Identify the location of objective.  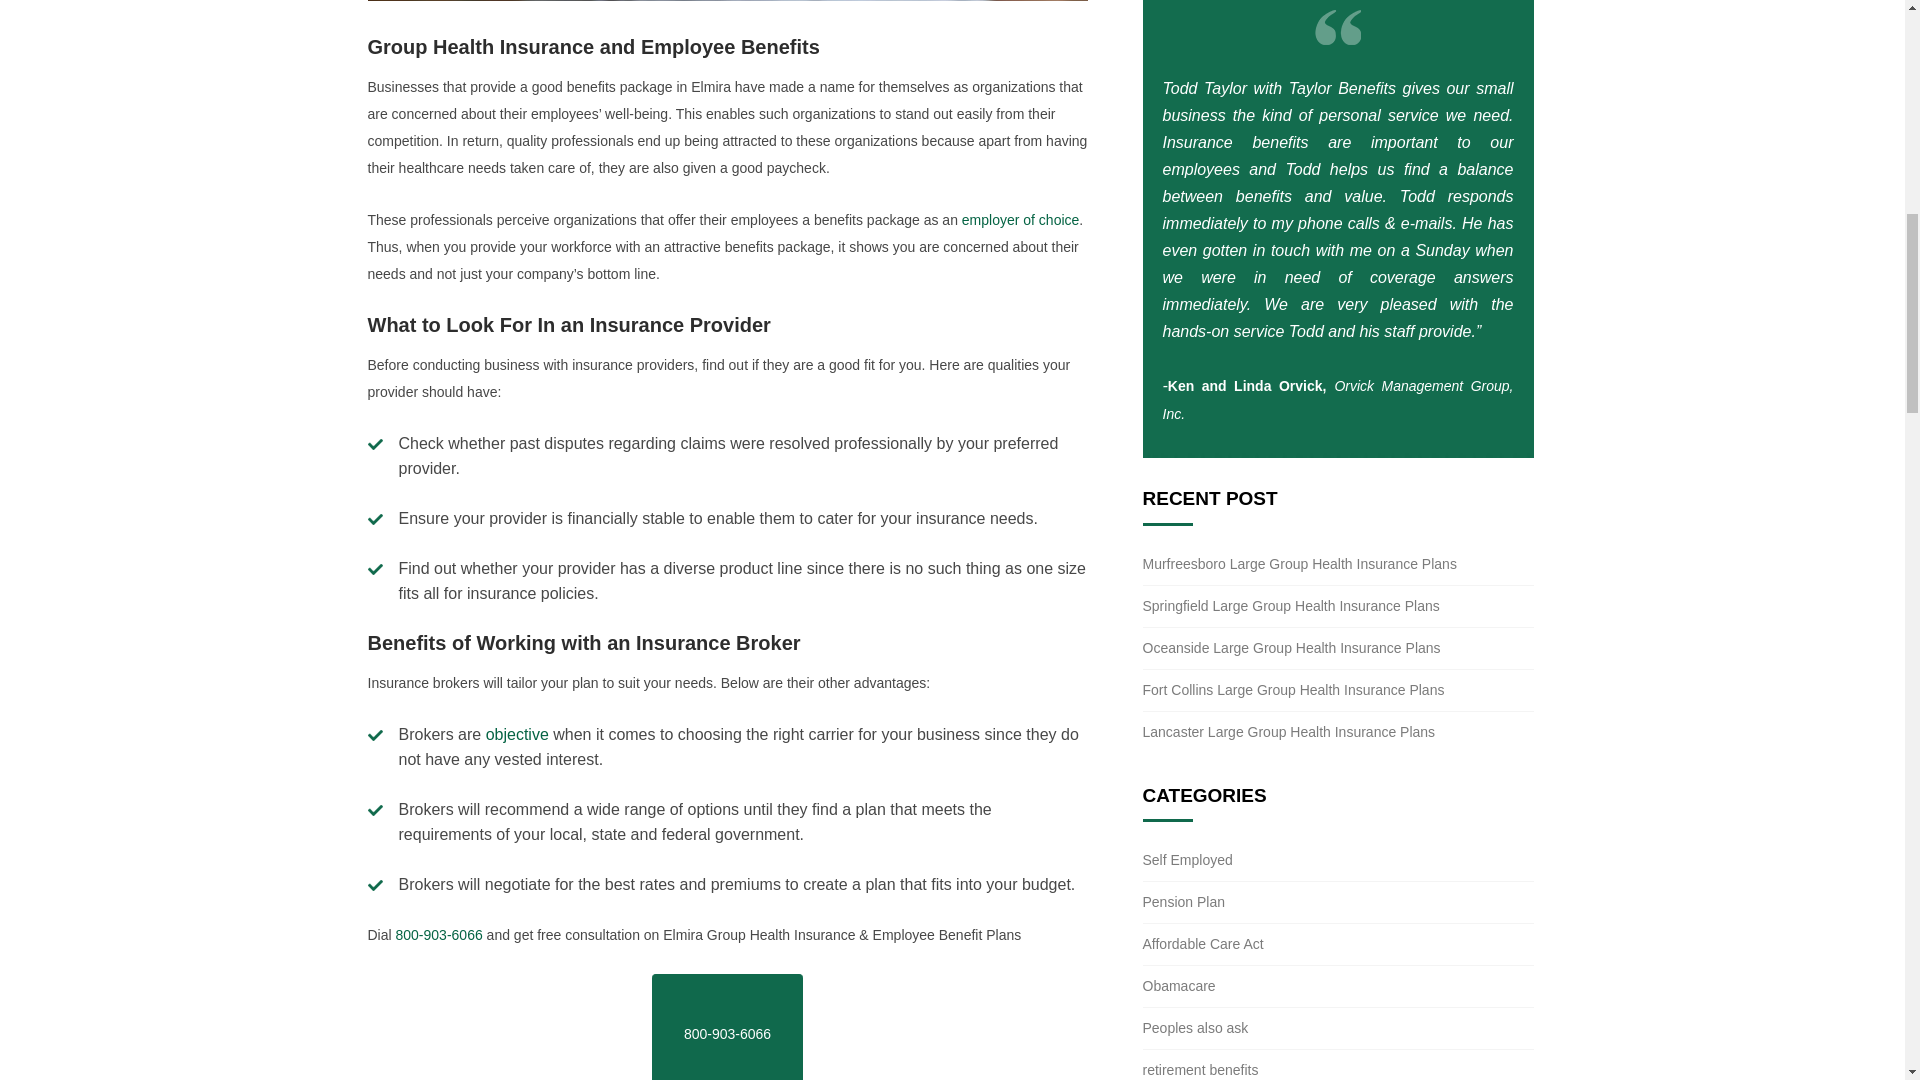
(517, 734).